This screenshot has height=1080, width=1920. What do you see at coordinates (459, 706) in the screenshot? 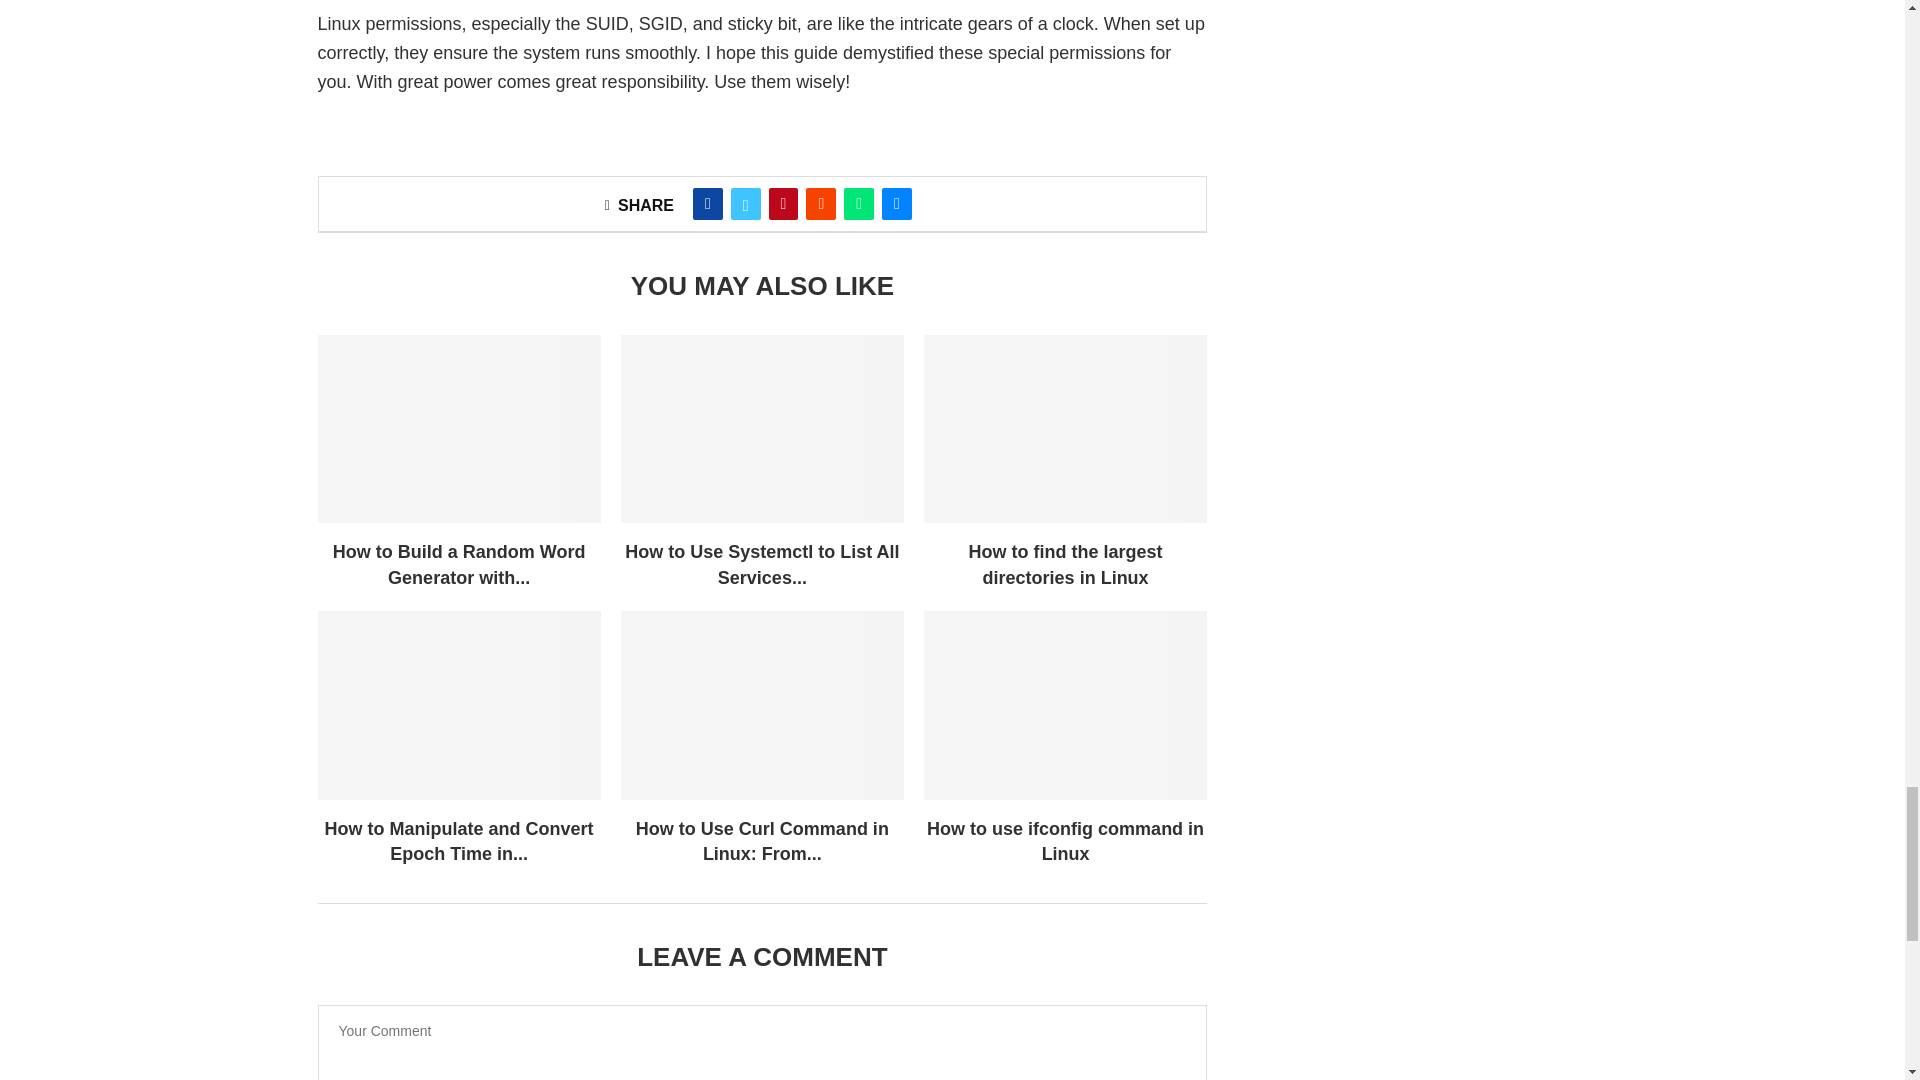
I see `How to Manipulate and Convert Epoch Time in Linux` at bounding box center [459, 706].